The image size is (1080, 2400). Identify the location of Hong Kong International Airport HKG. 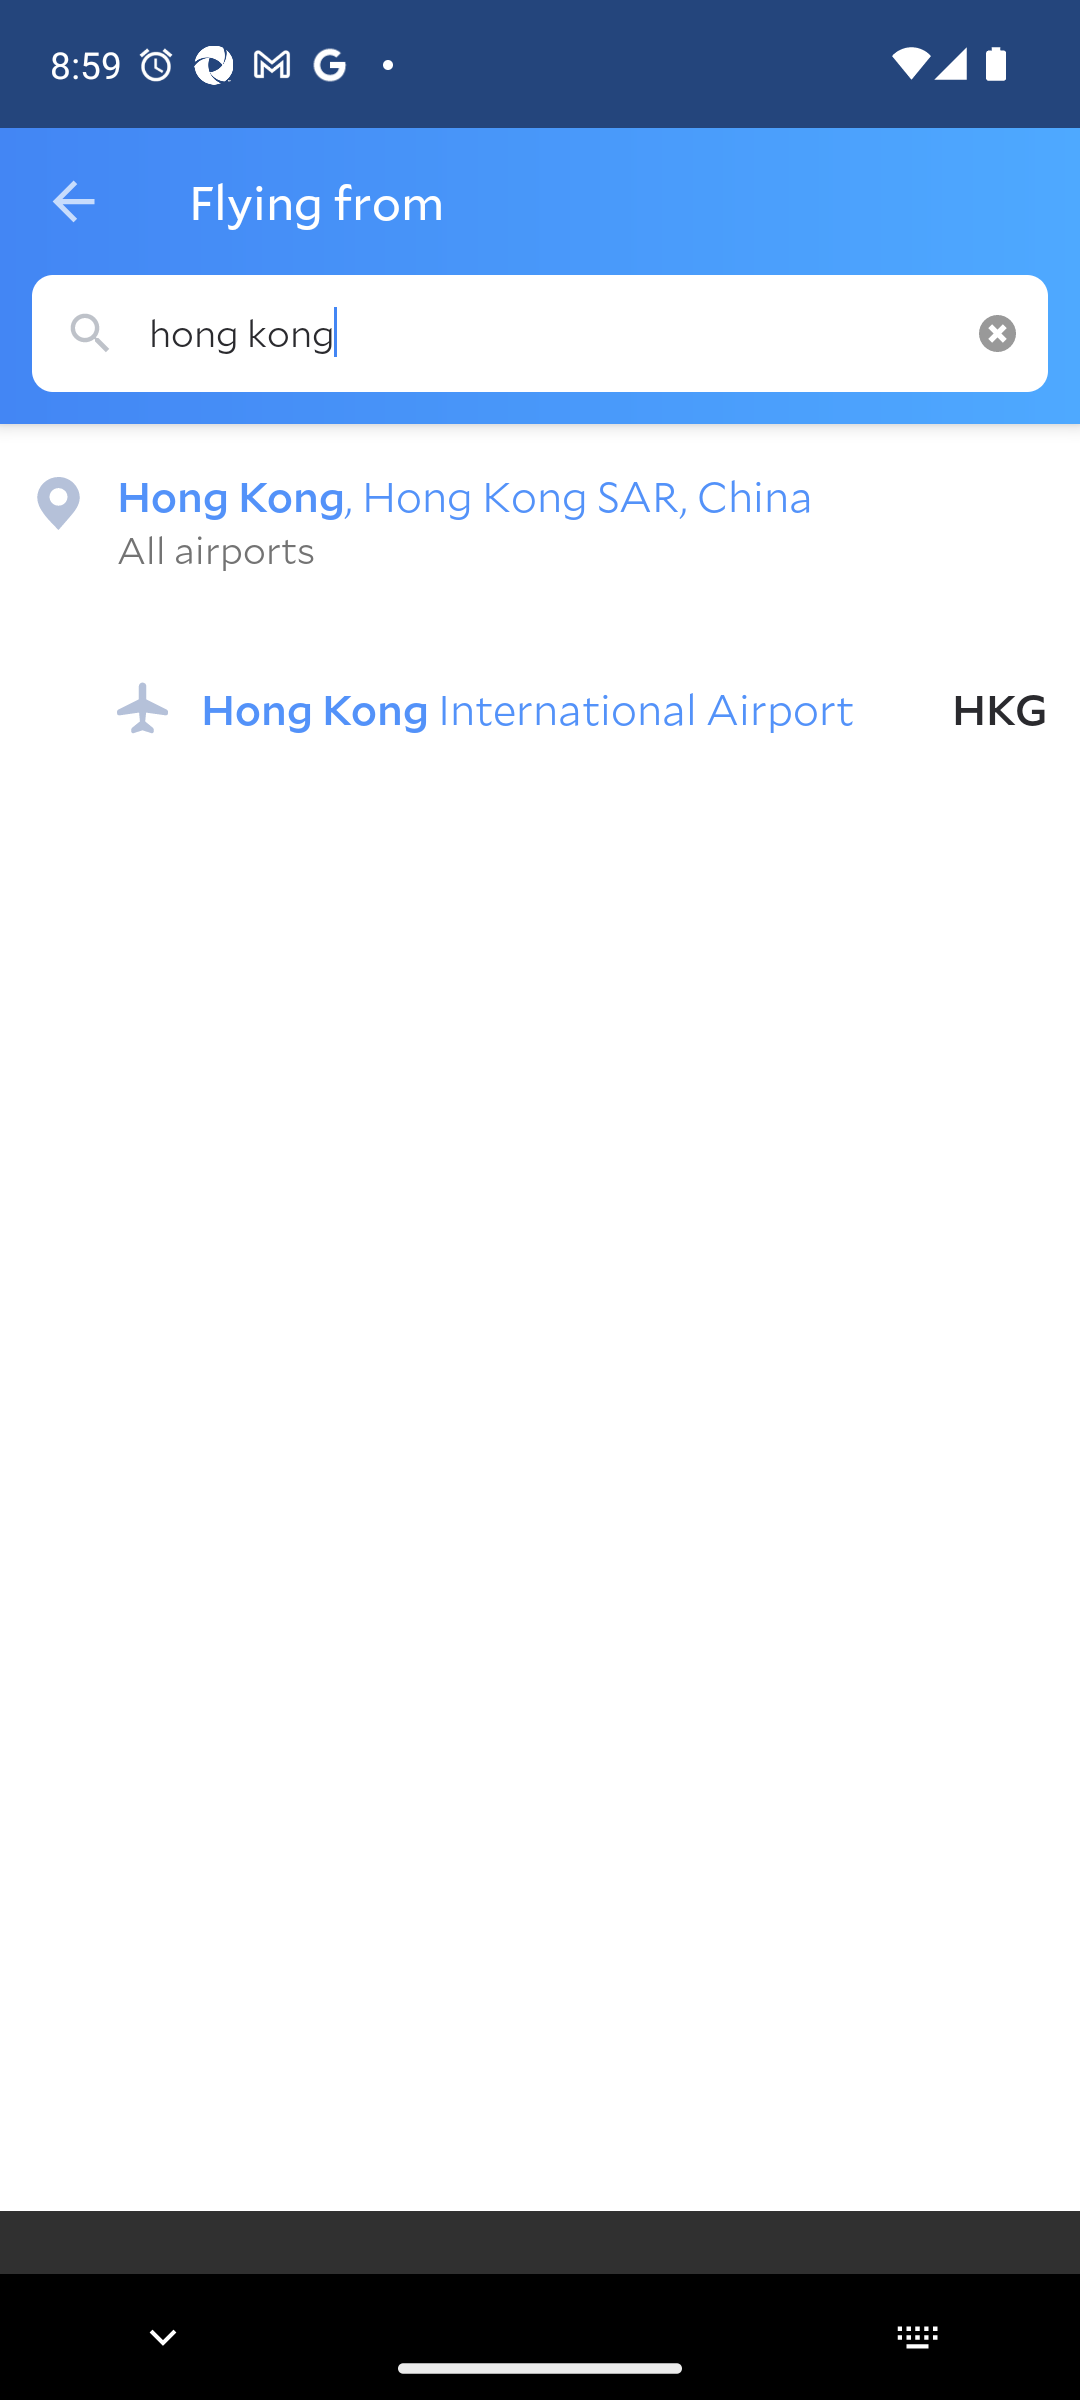
(582, 708).